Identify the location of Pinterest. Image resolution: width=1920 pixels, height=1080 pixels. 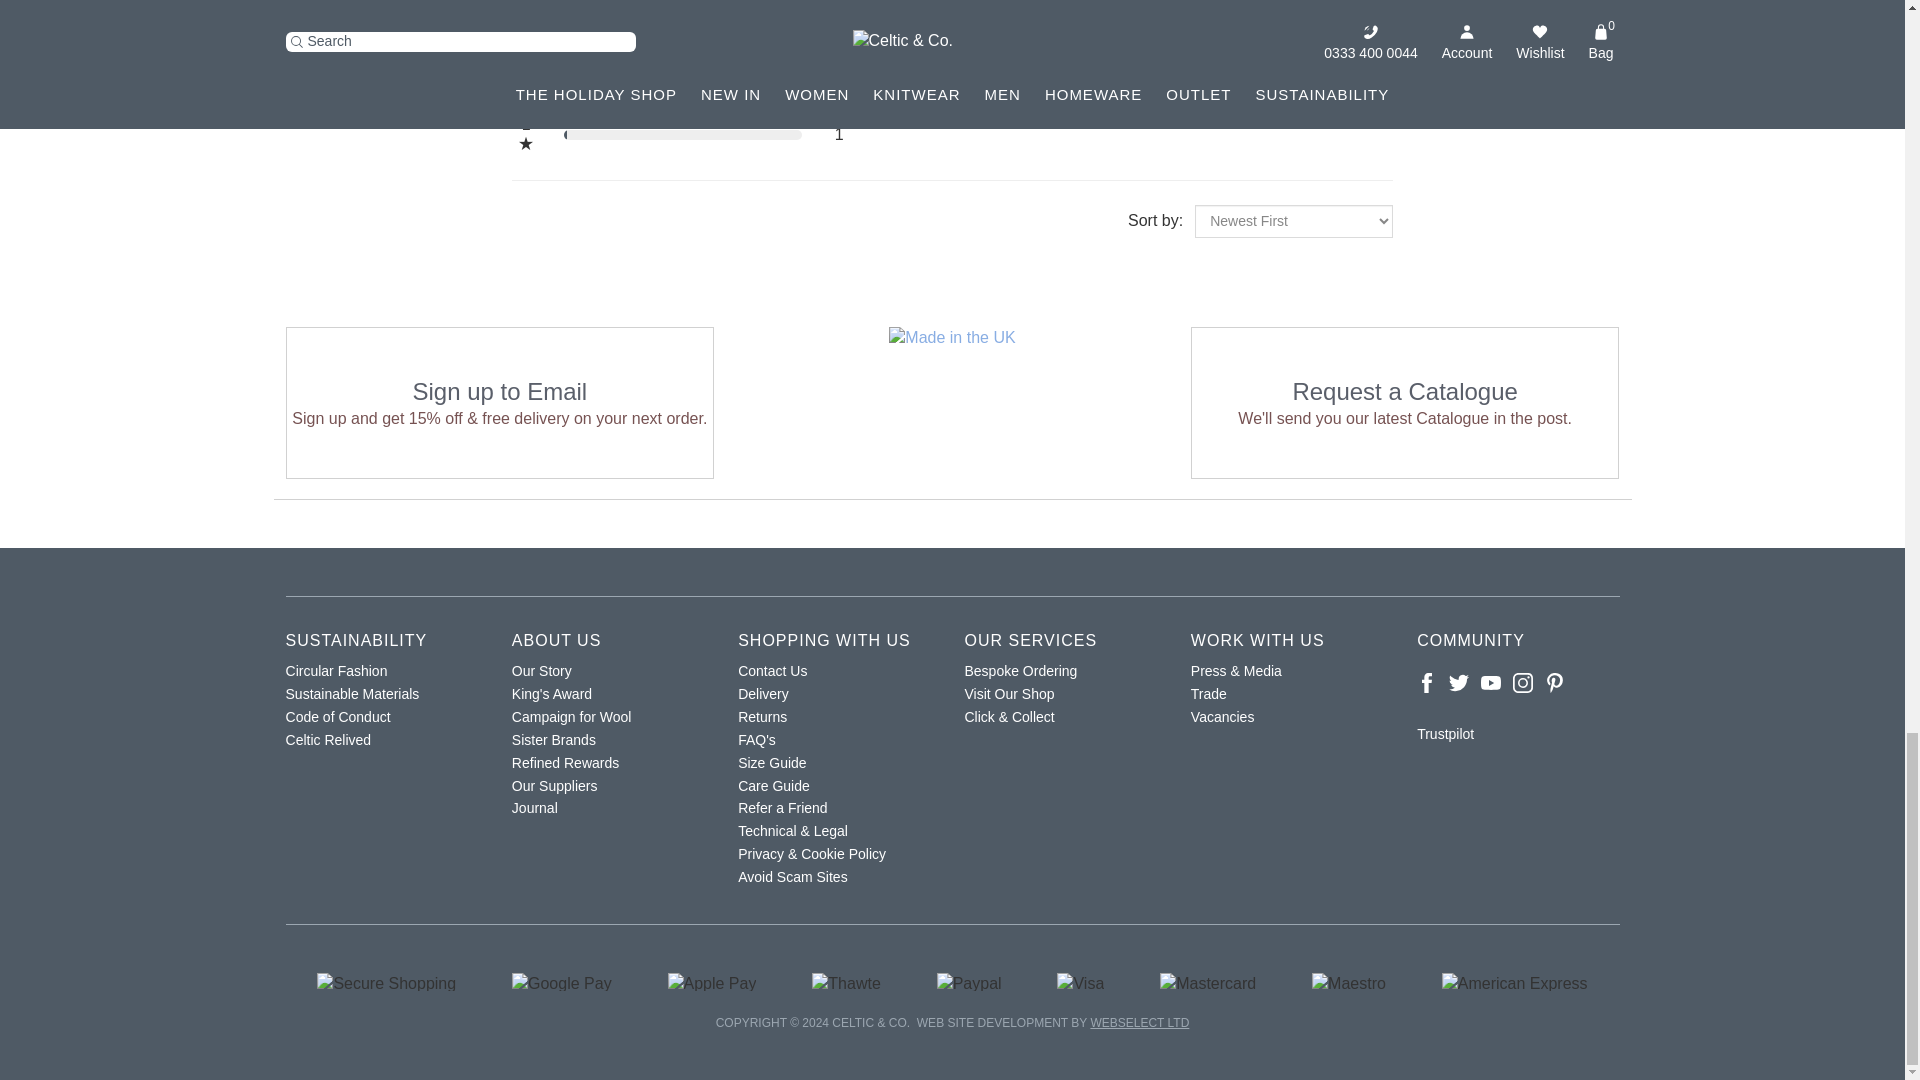
(1554, 682).